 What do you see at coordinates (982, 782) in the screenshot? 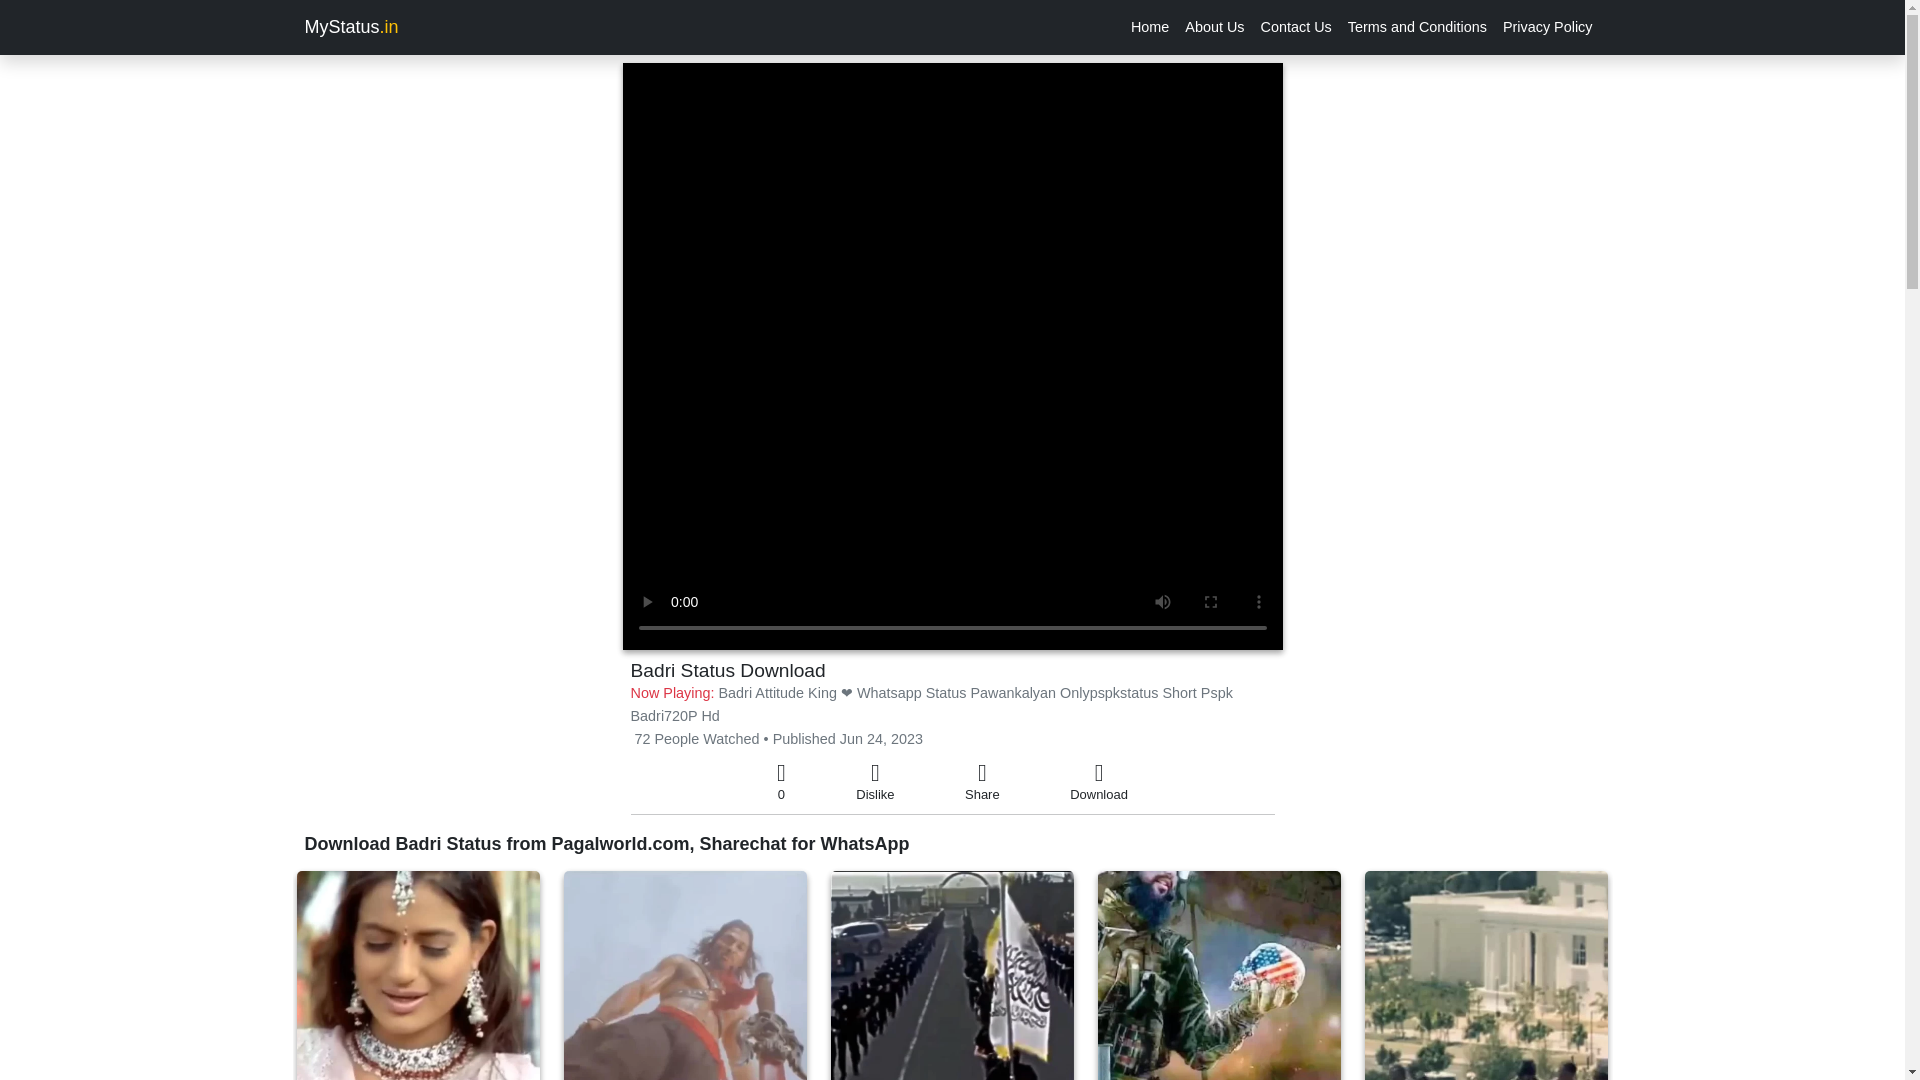
I see `Share` at bounding box center [982, 782].